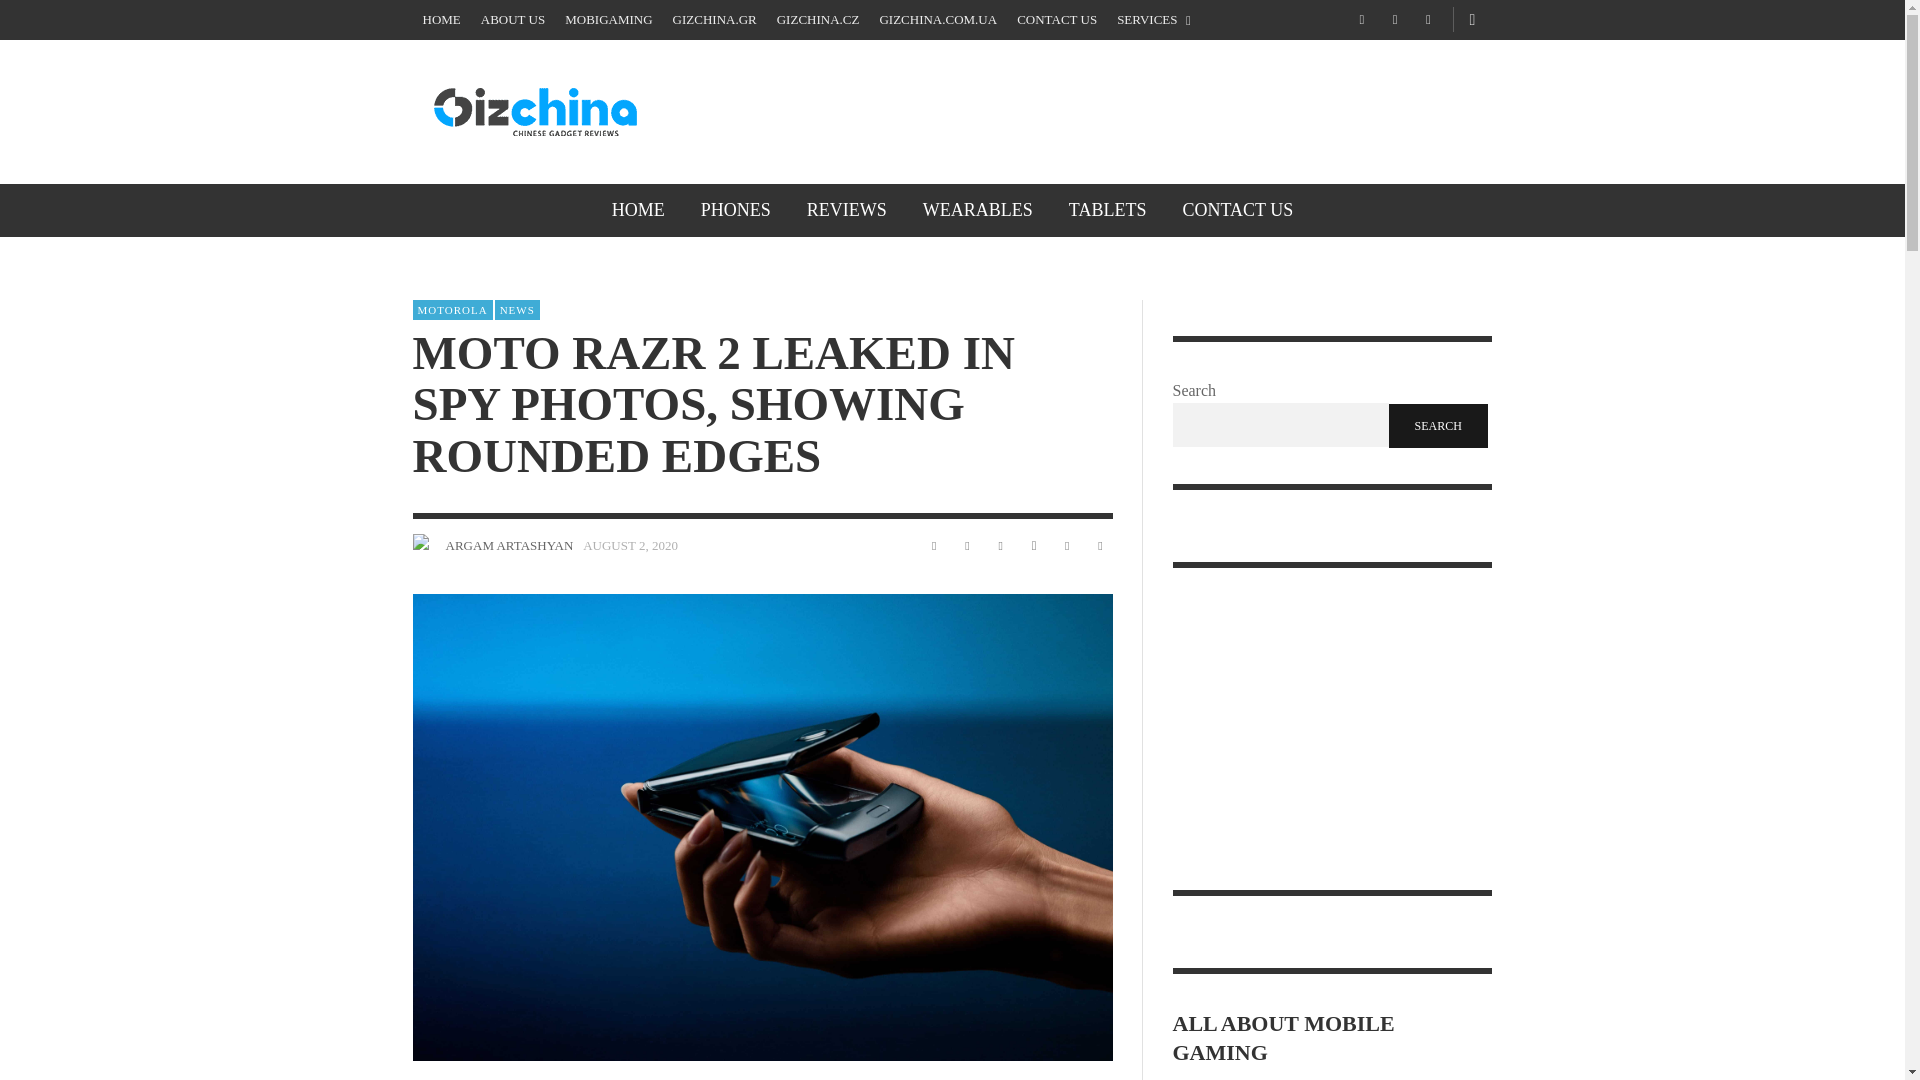  Describe the element at coordinates (638, 210) in the screenshot. I see `HOME` at that location.